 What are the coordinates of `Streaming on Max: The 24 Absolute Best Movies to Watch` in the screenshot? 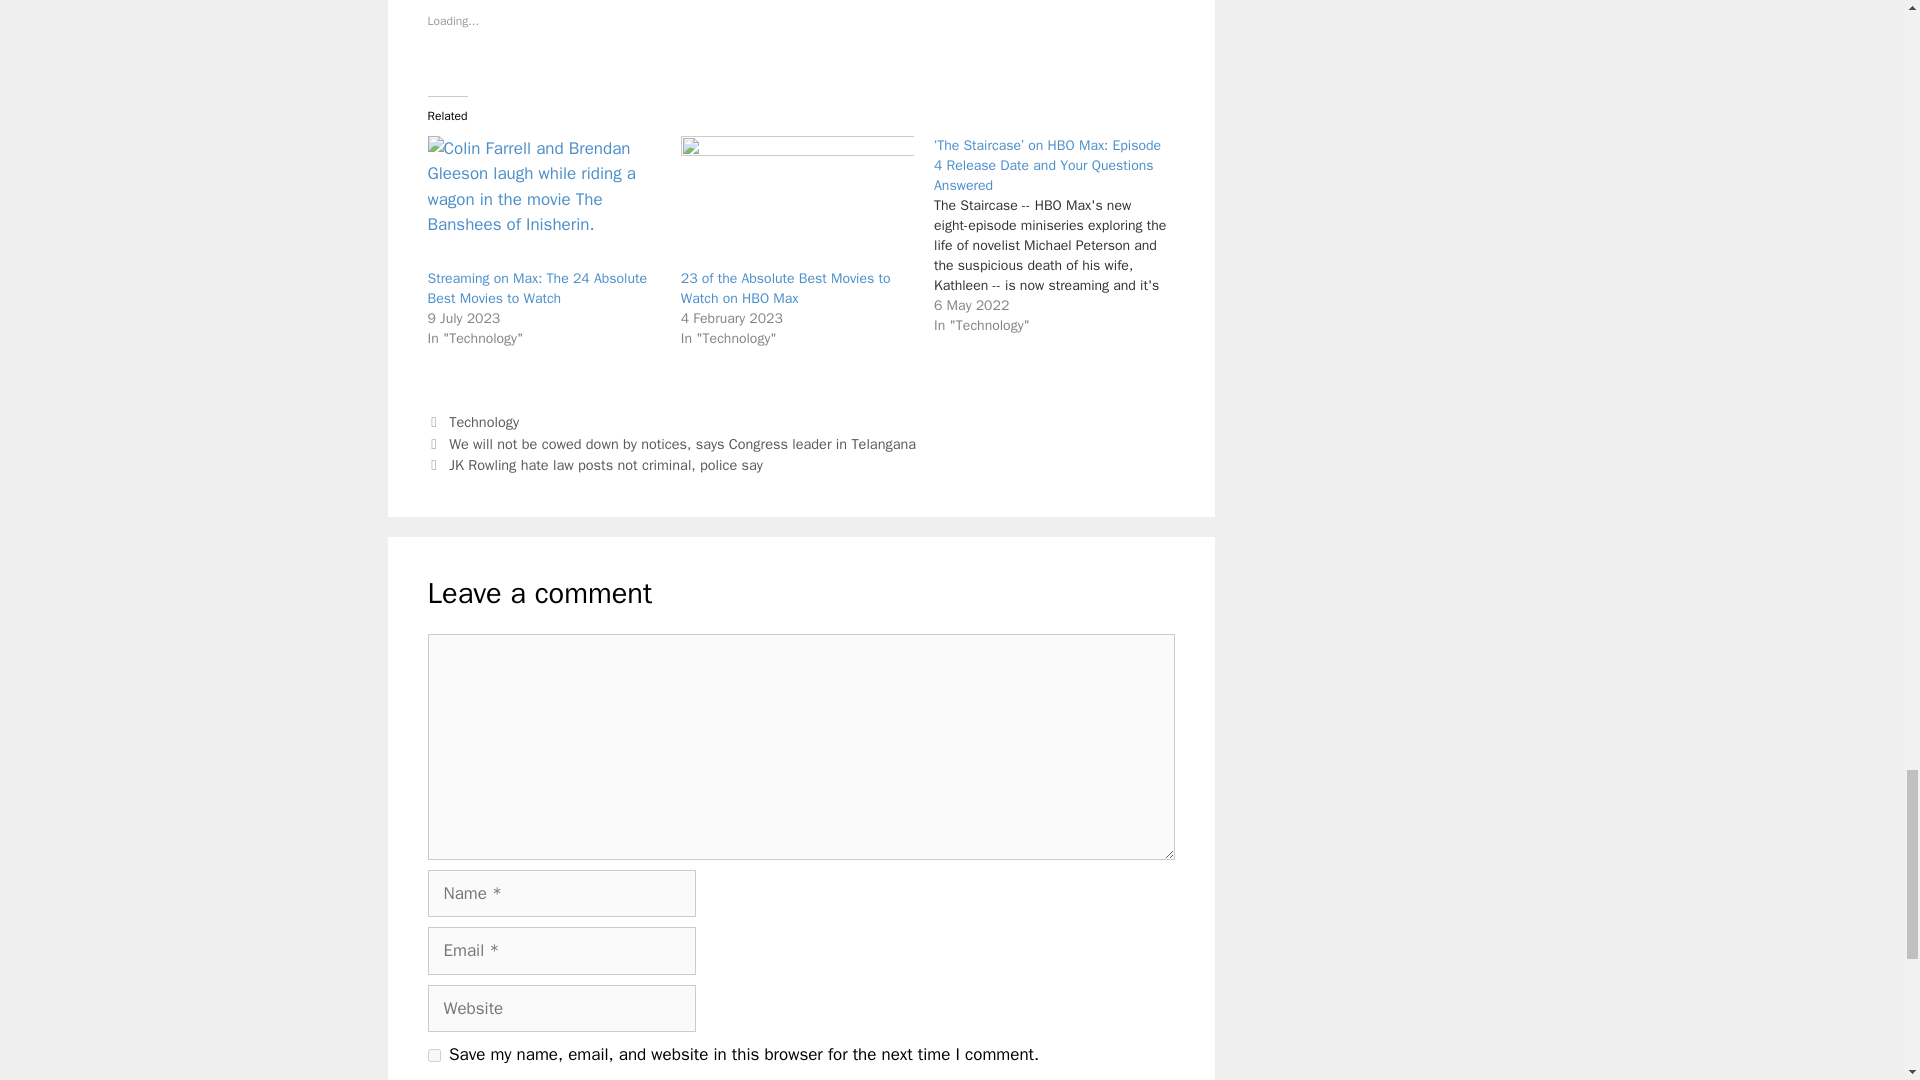 It's located at (538, 288).